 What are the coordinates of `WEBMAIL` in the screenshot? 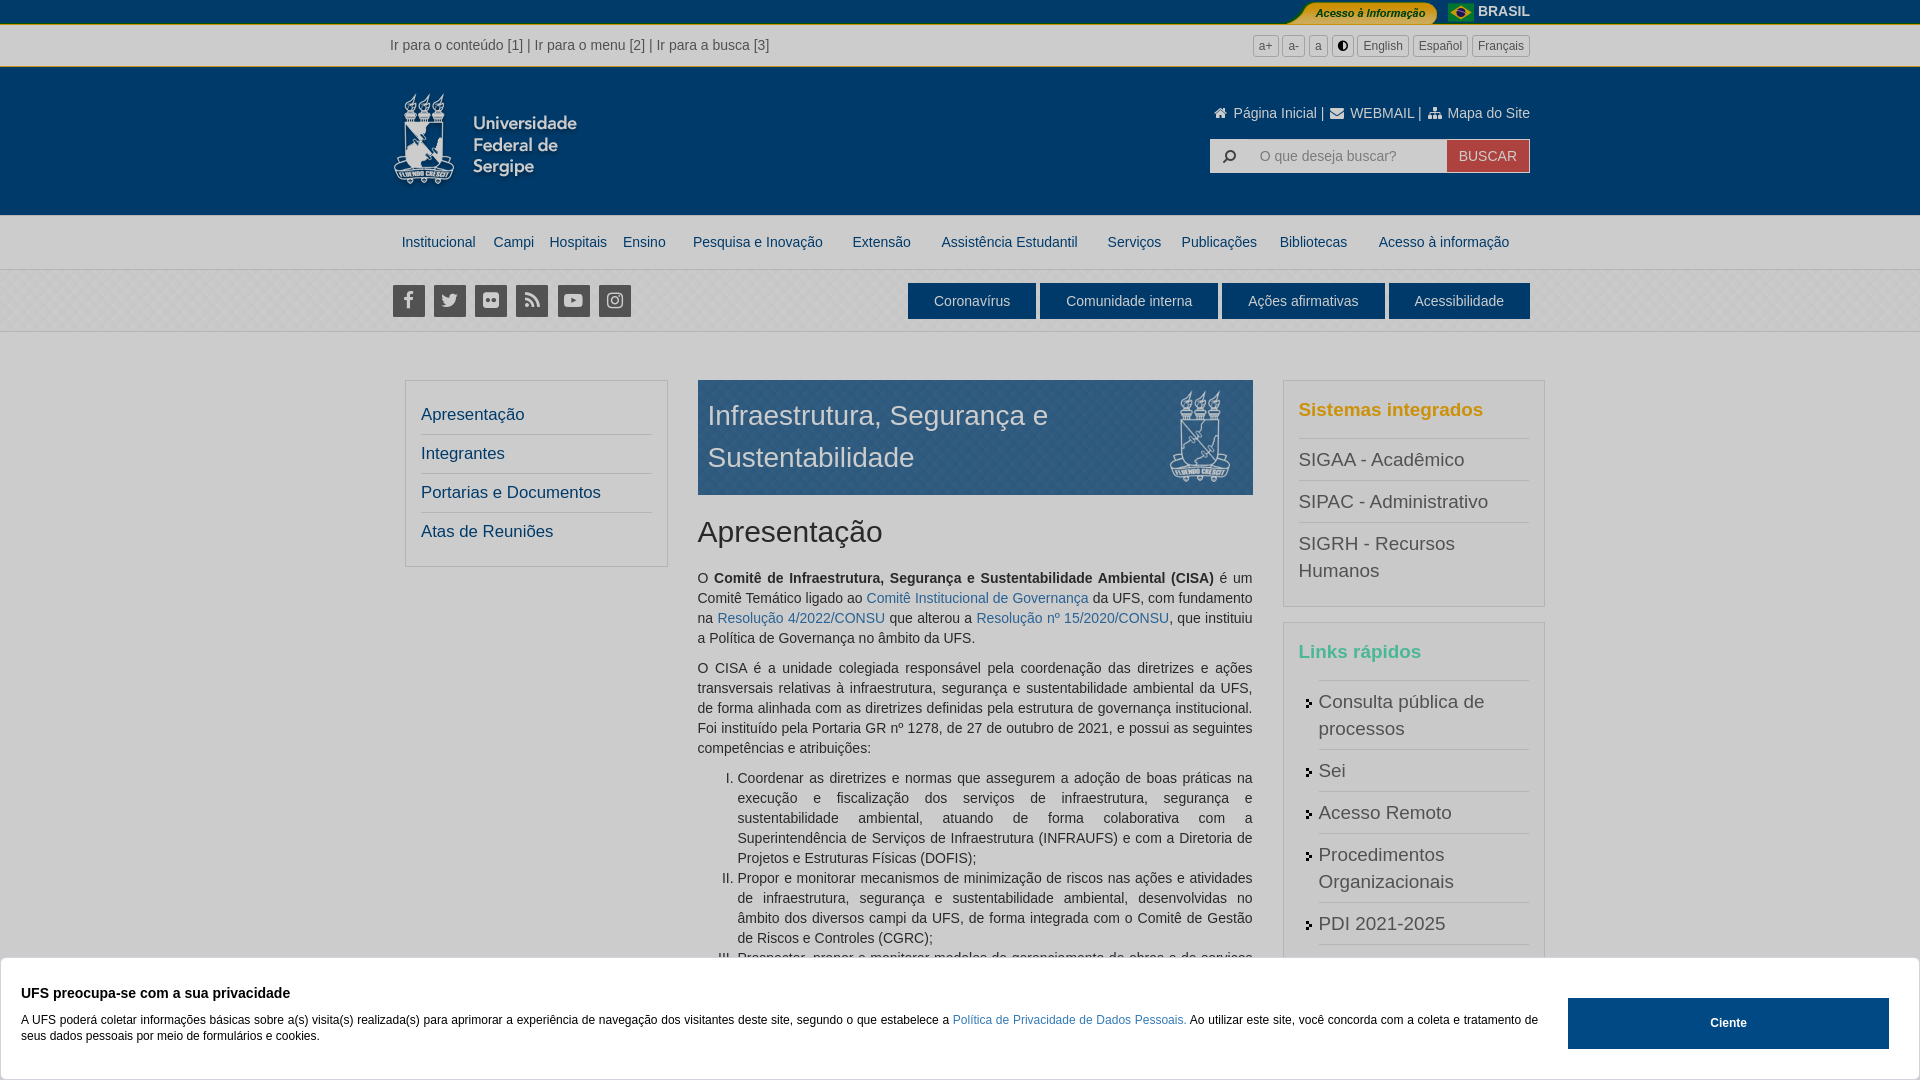 It's located at (1371, 113).